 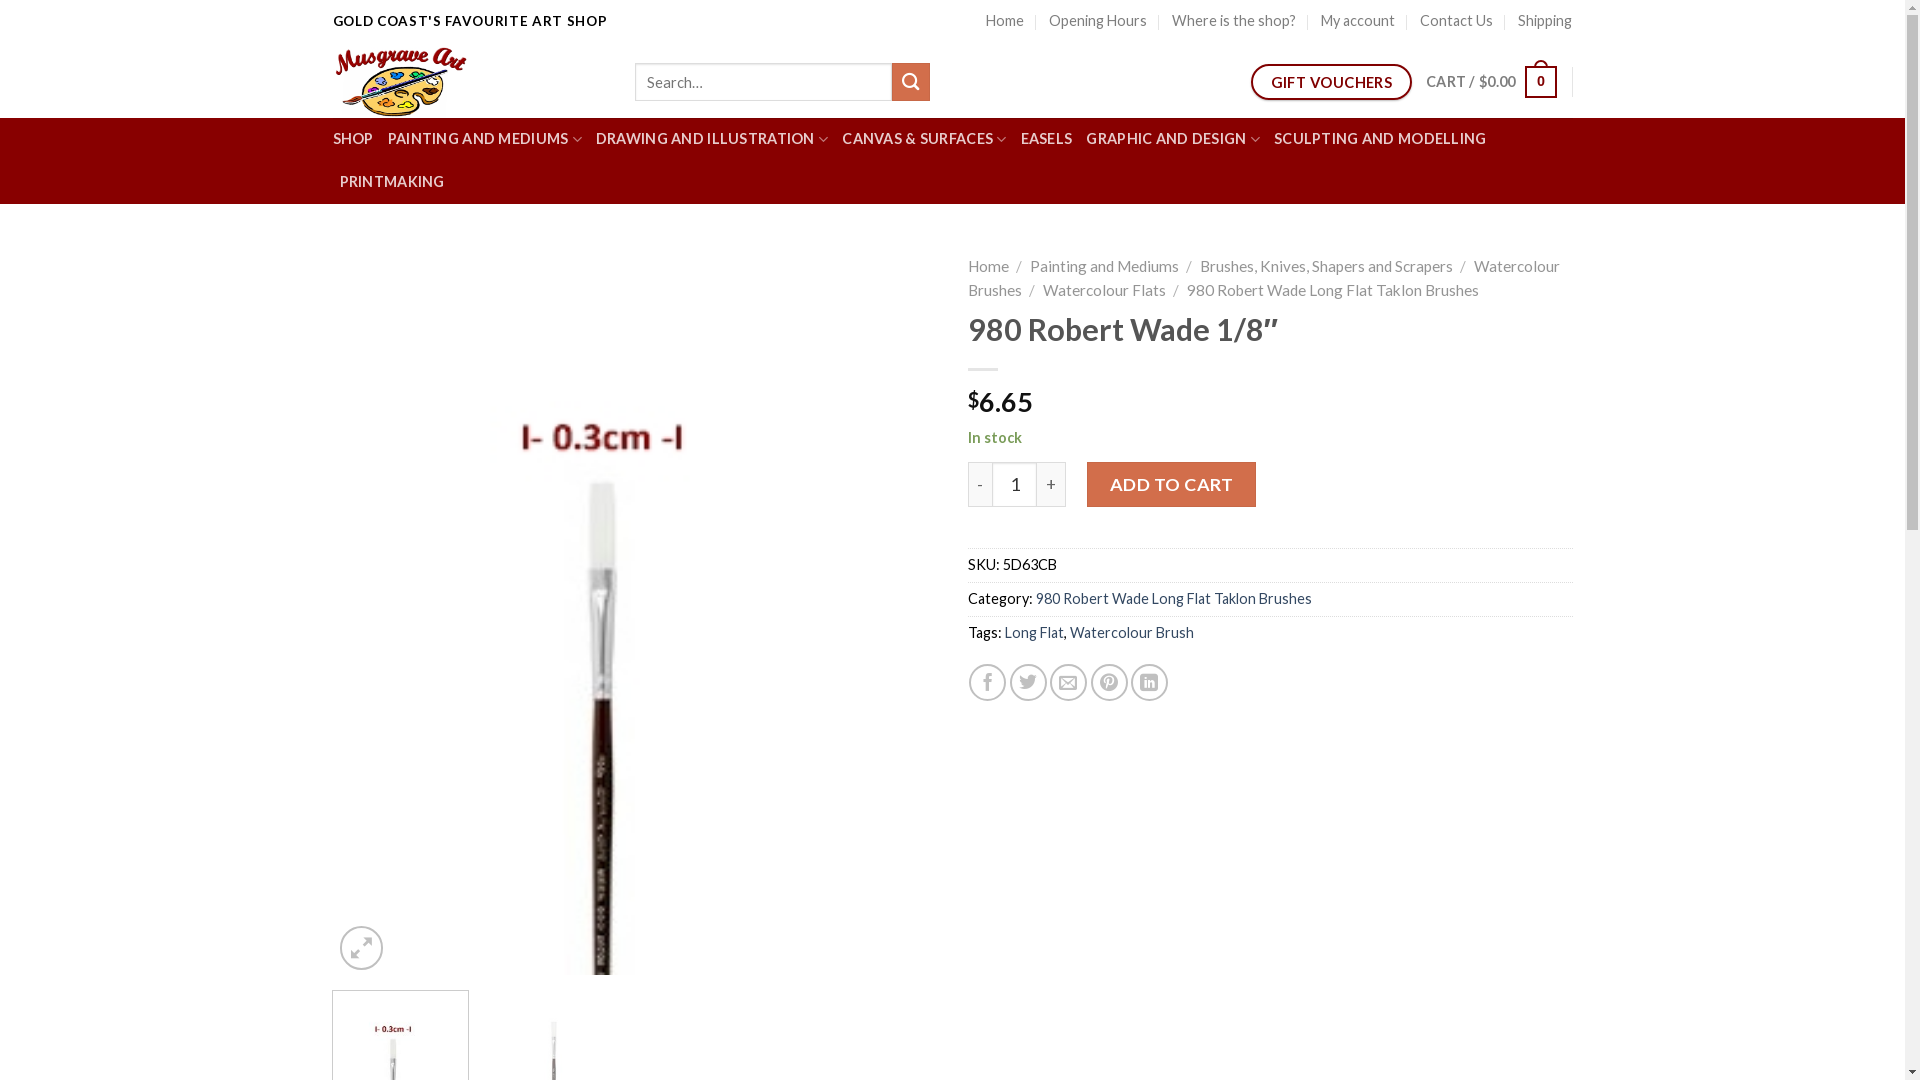 What do you see at coordinates (1456, 22) in the screenshot?
I see `Contact Us` at bounding box center [1456, 22].